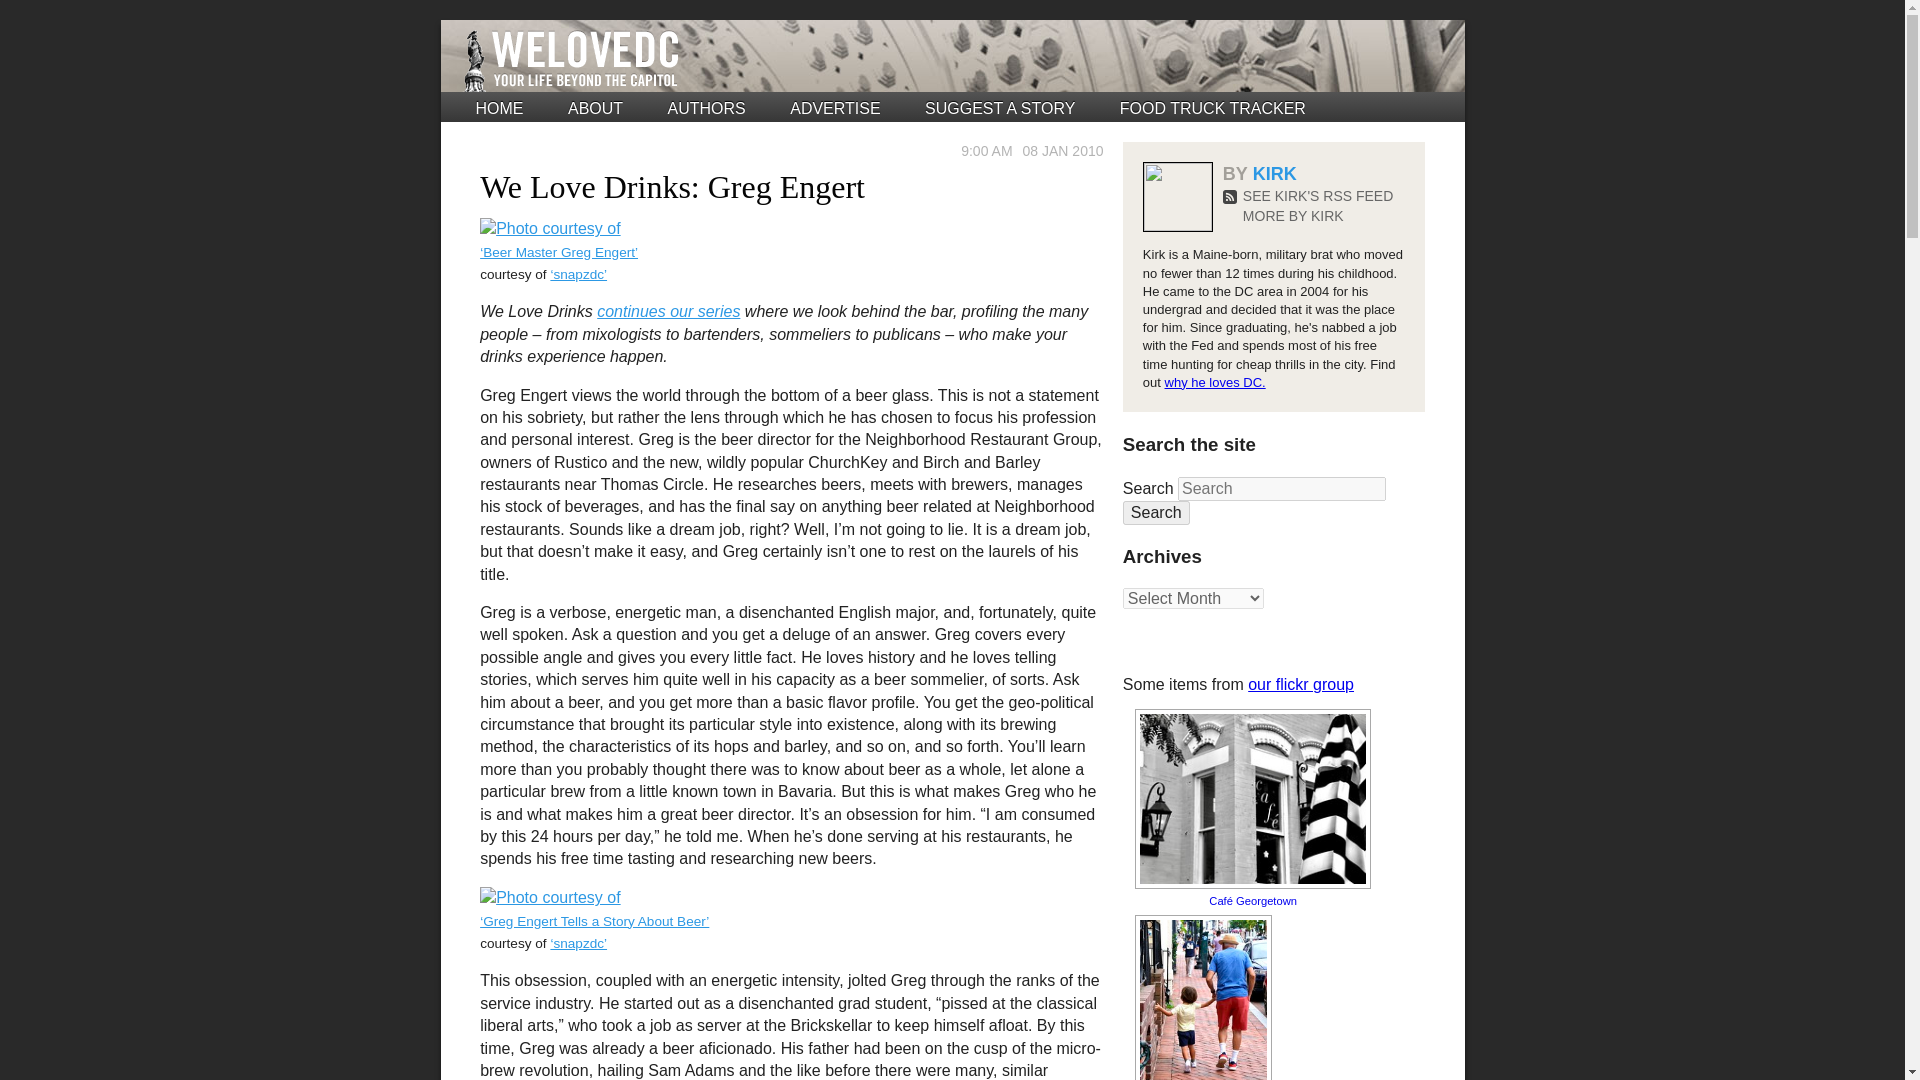  What do you see at coordinates (707, 108) in the screenshot?
I see `AUTHORS` at bounding box center [707, 108].